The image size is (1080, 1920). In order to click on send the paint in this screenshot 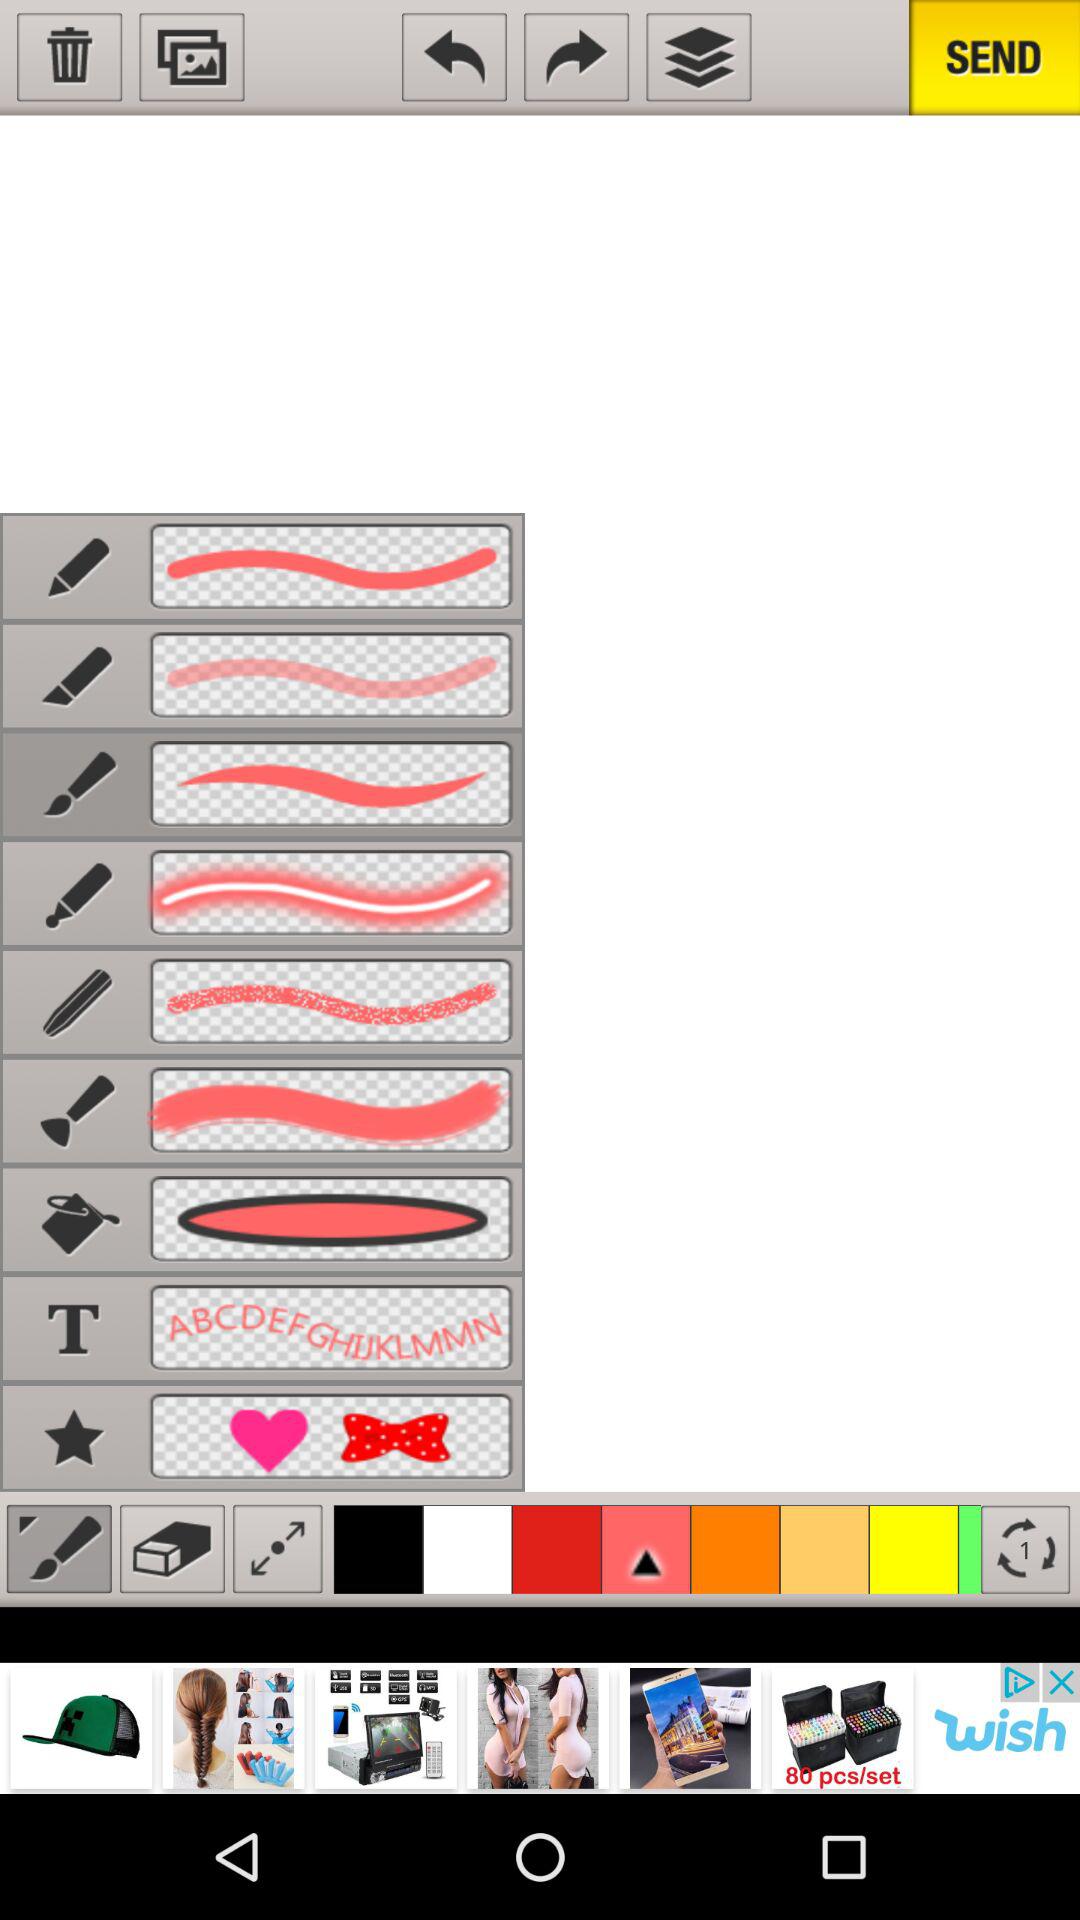, I will do `click(994, 58)`.